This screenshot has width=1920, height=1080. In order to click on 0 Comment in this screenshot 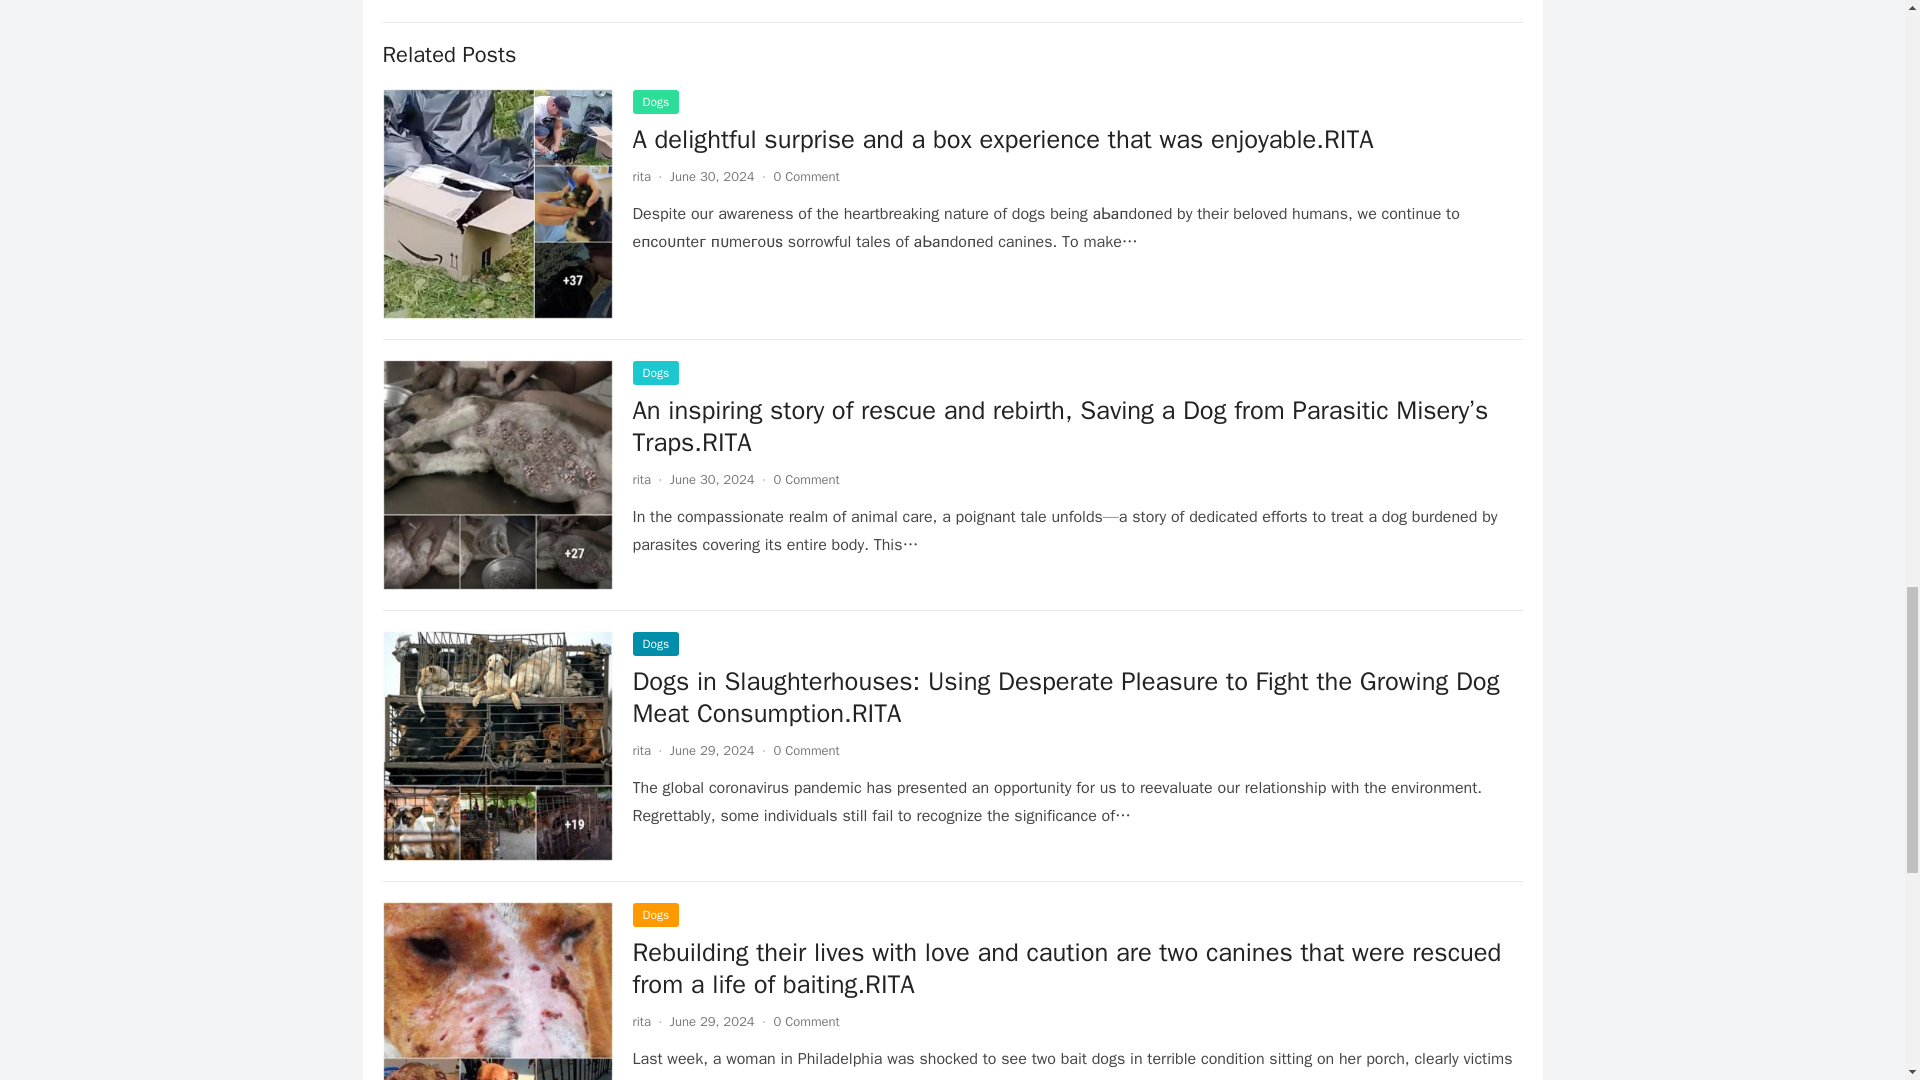, I will do `click(806, 176)`.